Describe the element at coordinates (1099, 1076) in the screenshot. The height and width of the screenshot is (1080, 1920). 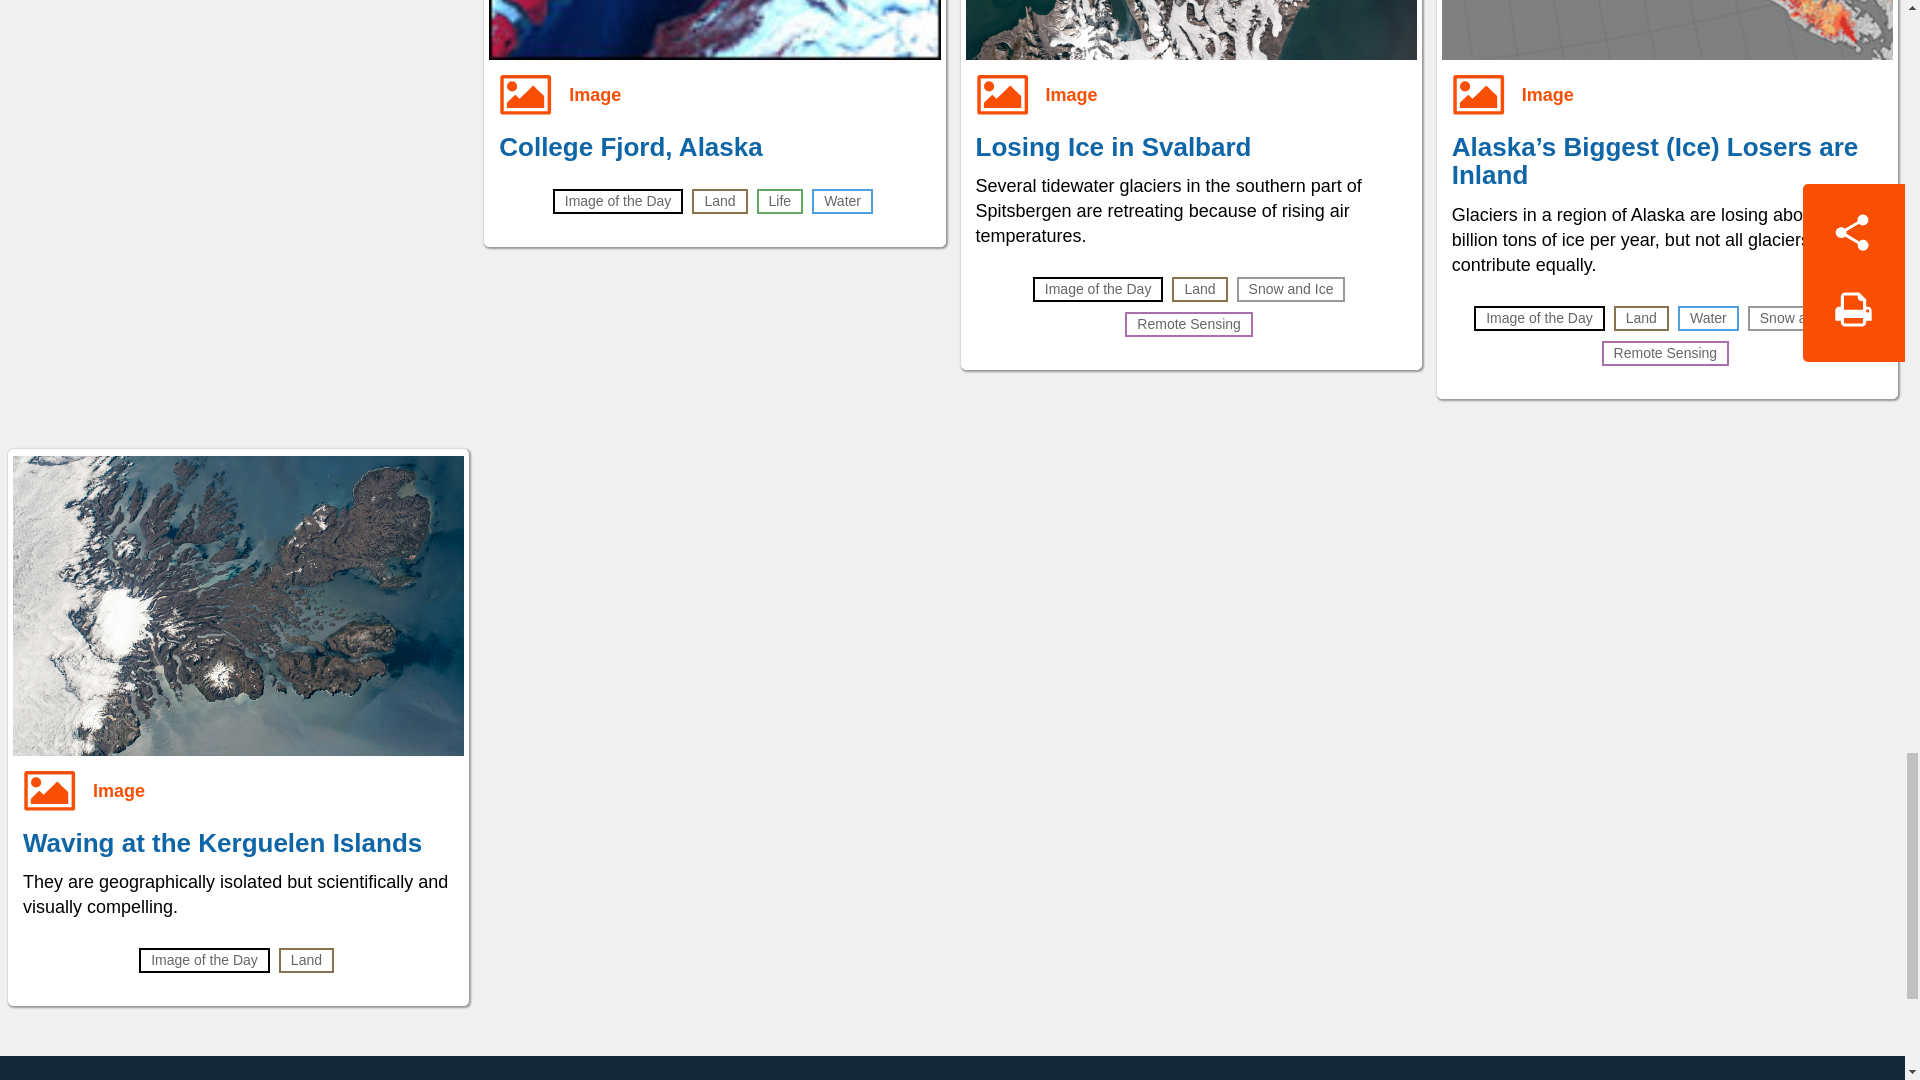
I see `Instagram` at that location.